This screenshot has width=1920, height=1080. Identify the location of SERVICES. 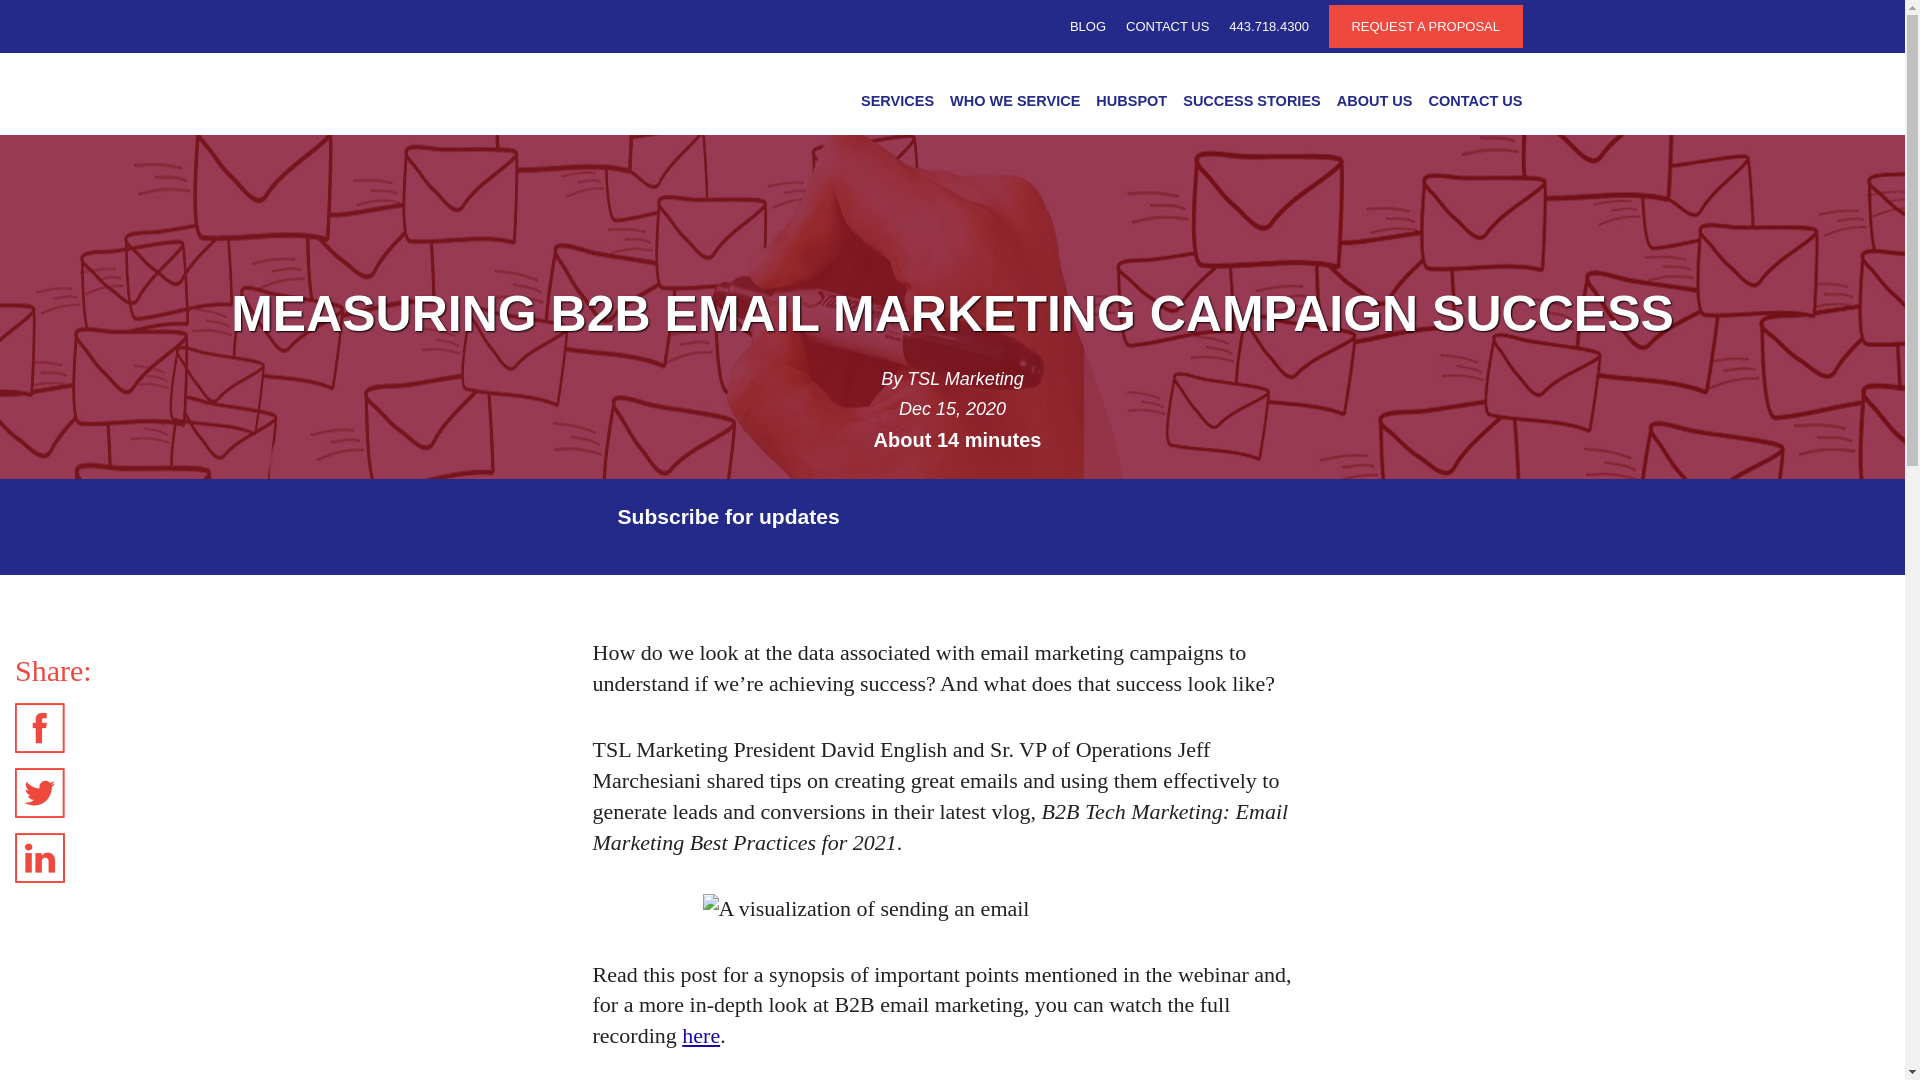
(897, 105).